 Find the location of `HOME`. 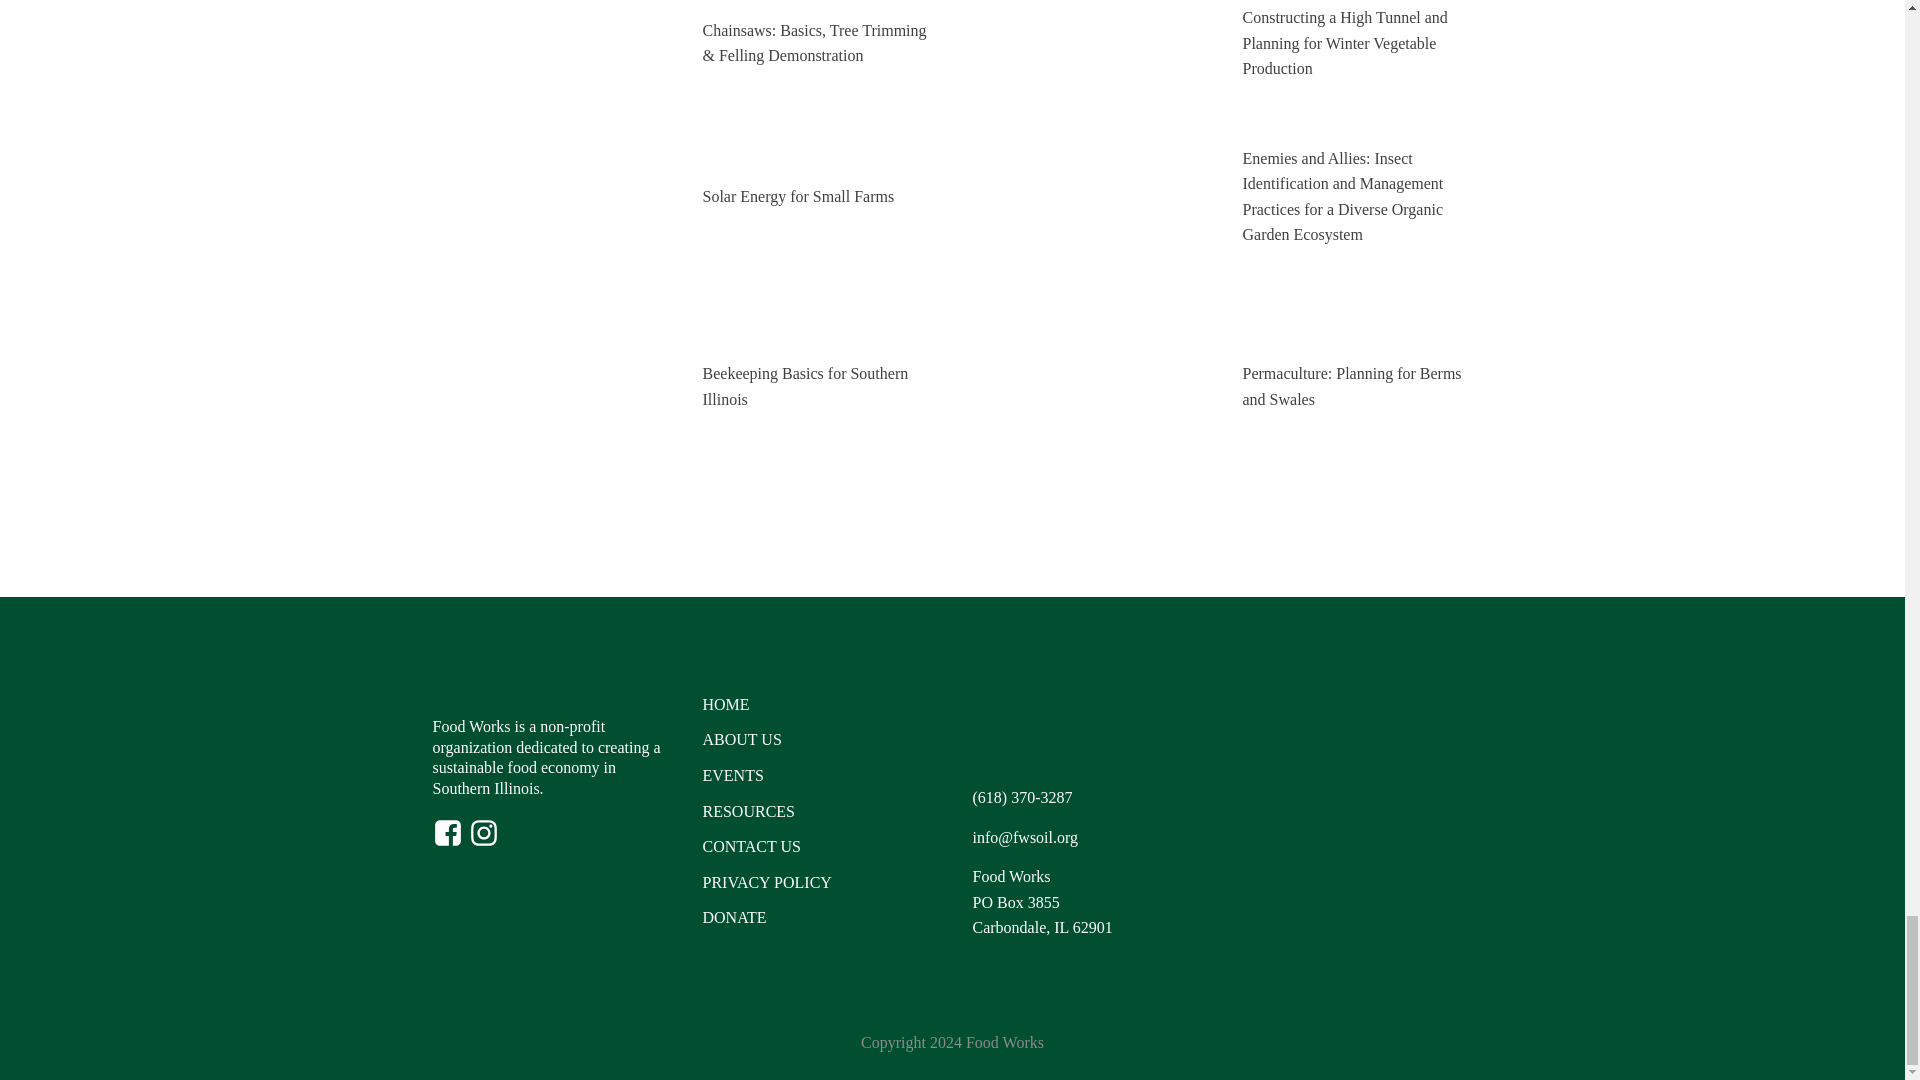

HOME is located at coordinates (725, 705).